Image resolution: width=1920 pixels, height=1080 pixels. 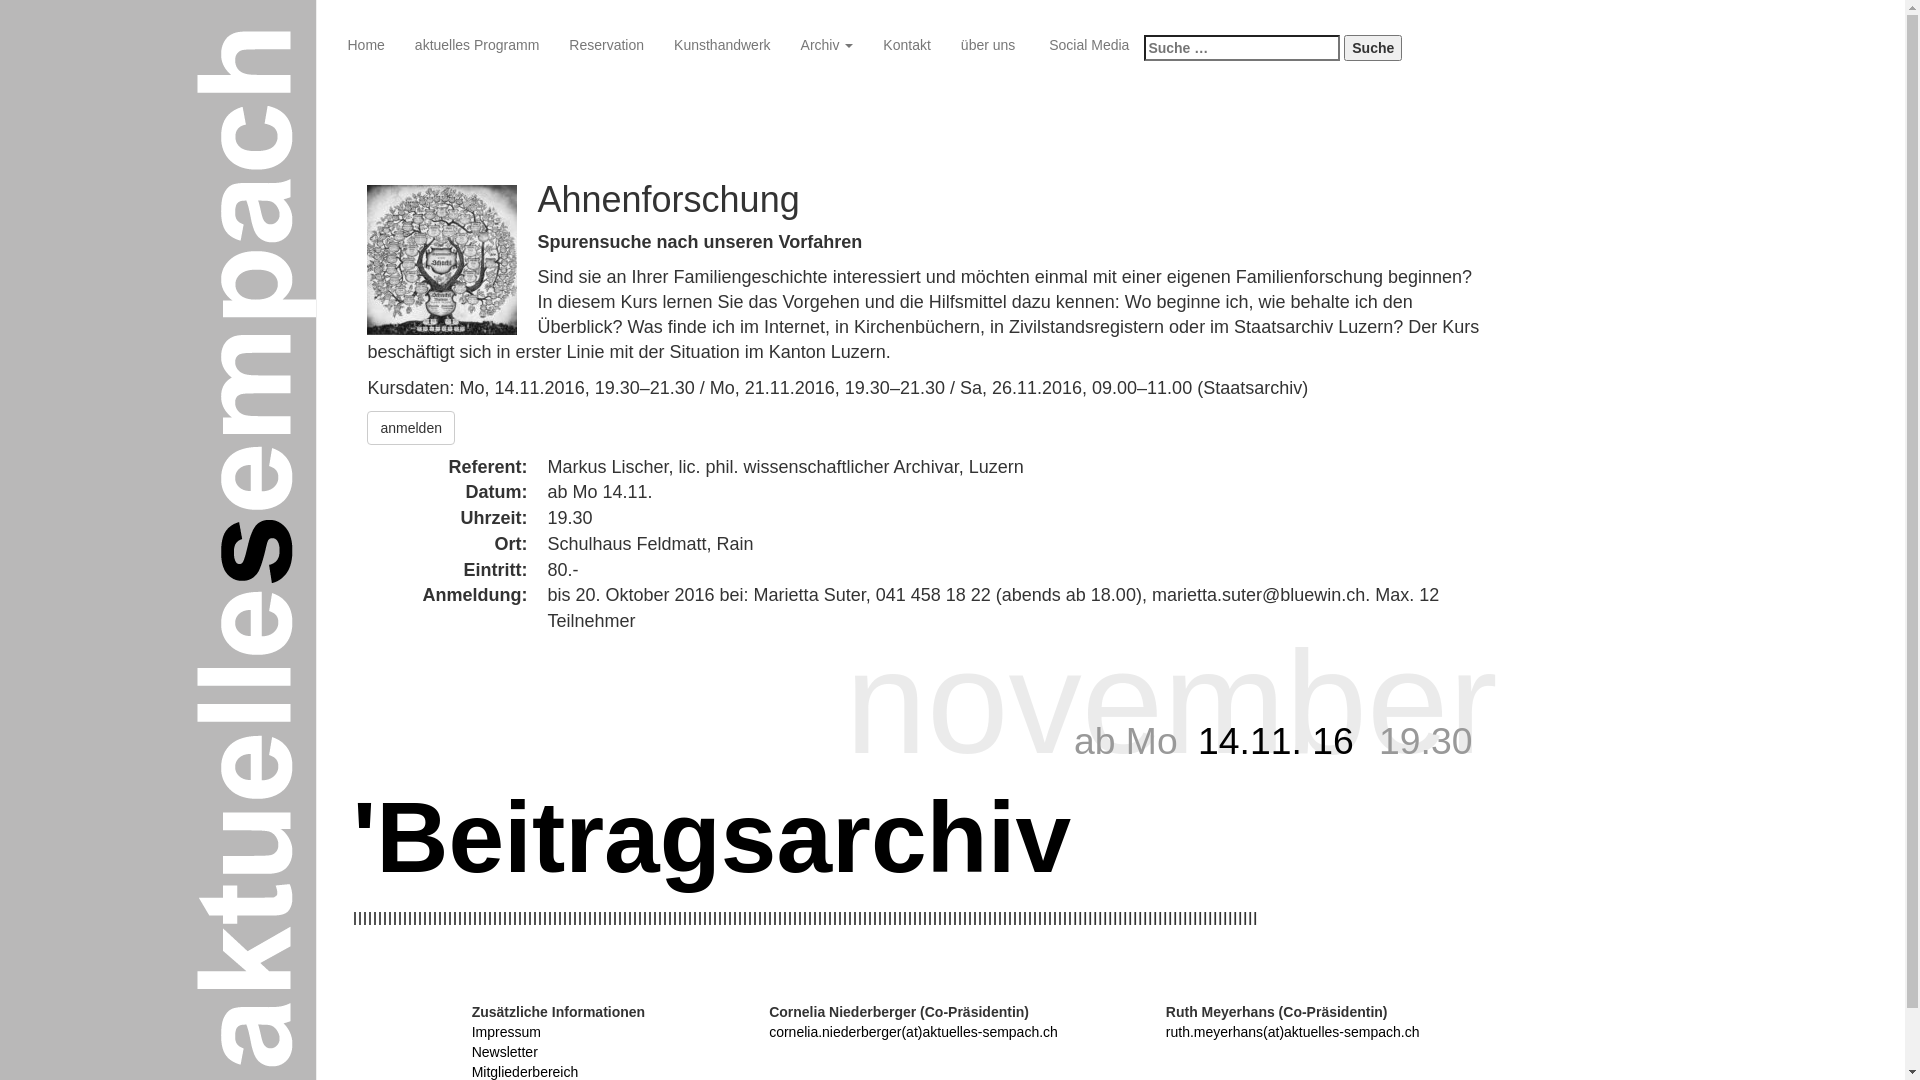 I want to click on cornelia.niederberger(at)aktuelles-sempach.ch, so click(x=914, y=1032).